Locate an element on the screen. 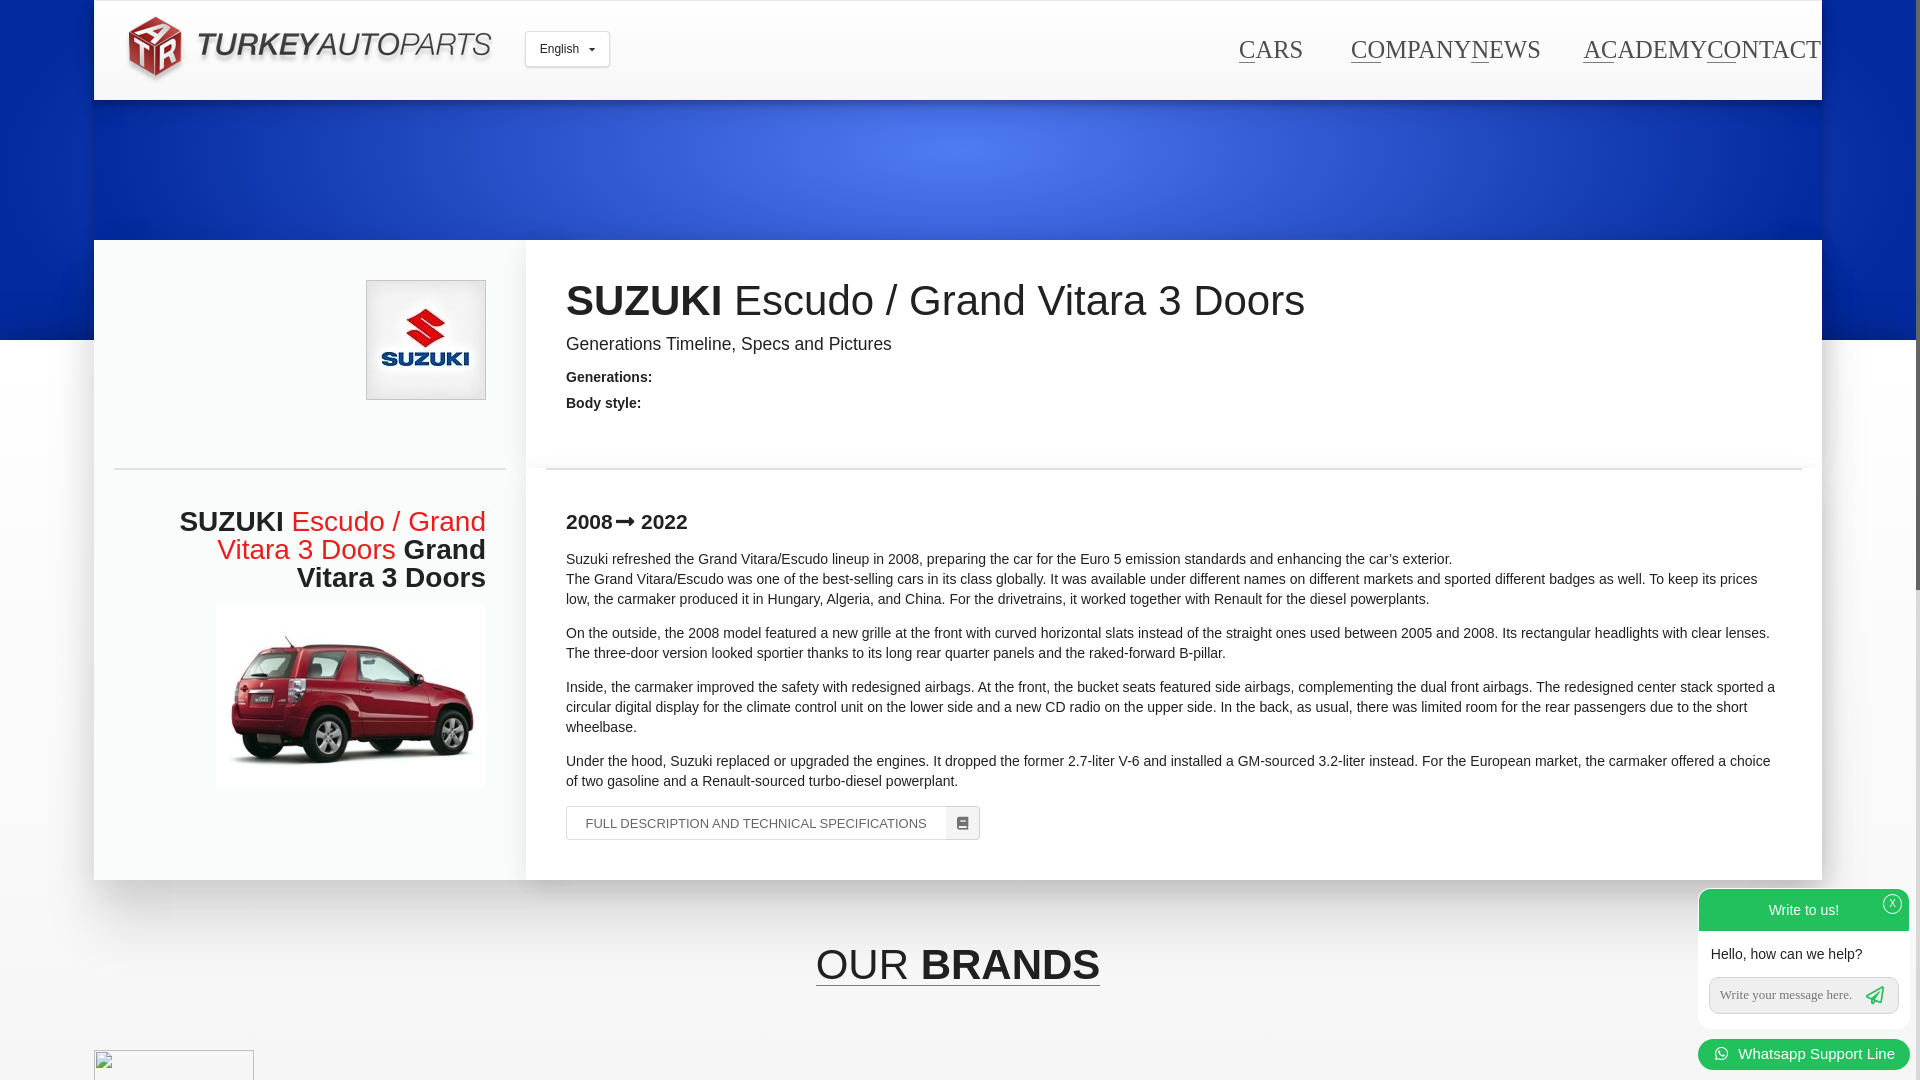 Image resolution: width=1920 pixels, height=1080 pixels. NEWS is located at coordinates (1504, 48).